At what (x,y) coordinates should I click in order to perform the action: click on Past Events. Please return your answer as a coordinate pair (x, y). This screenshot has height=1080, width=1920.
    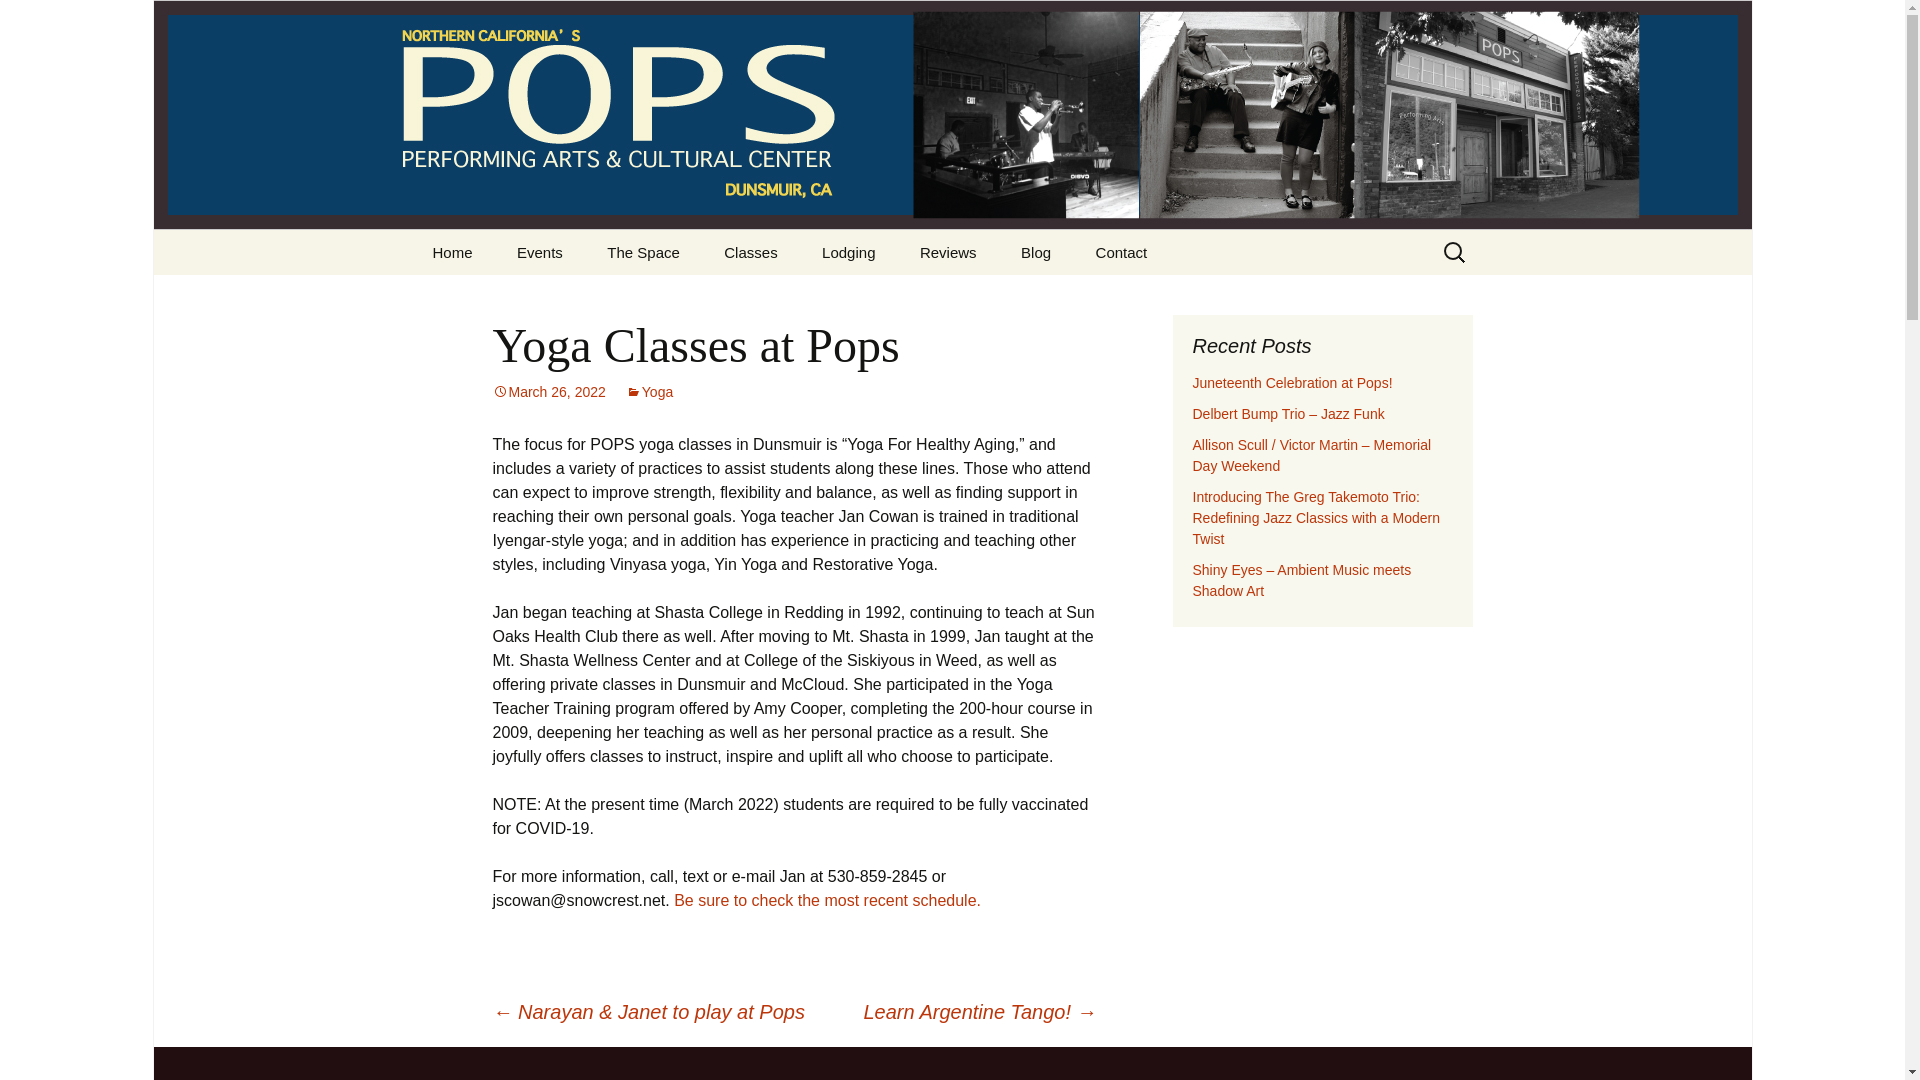
    Looking at the image, I should click on (596, 297).